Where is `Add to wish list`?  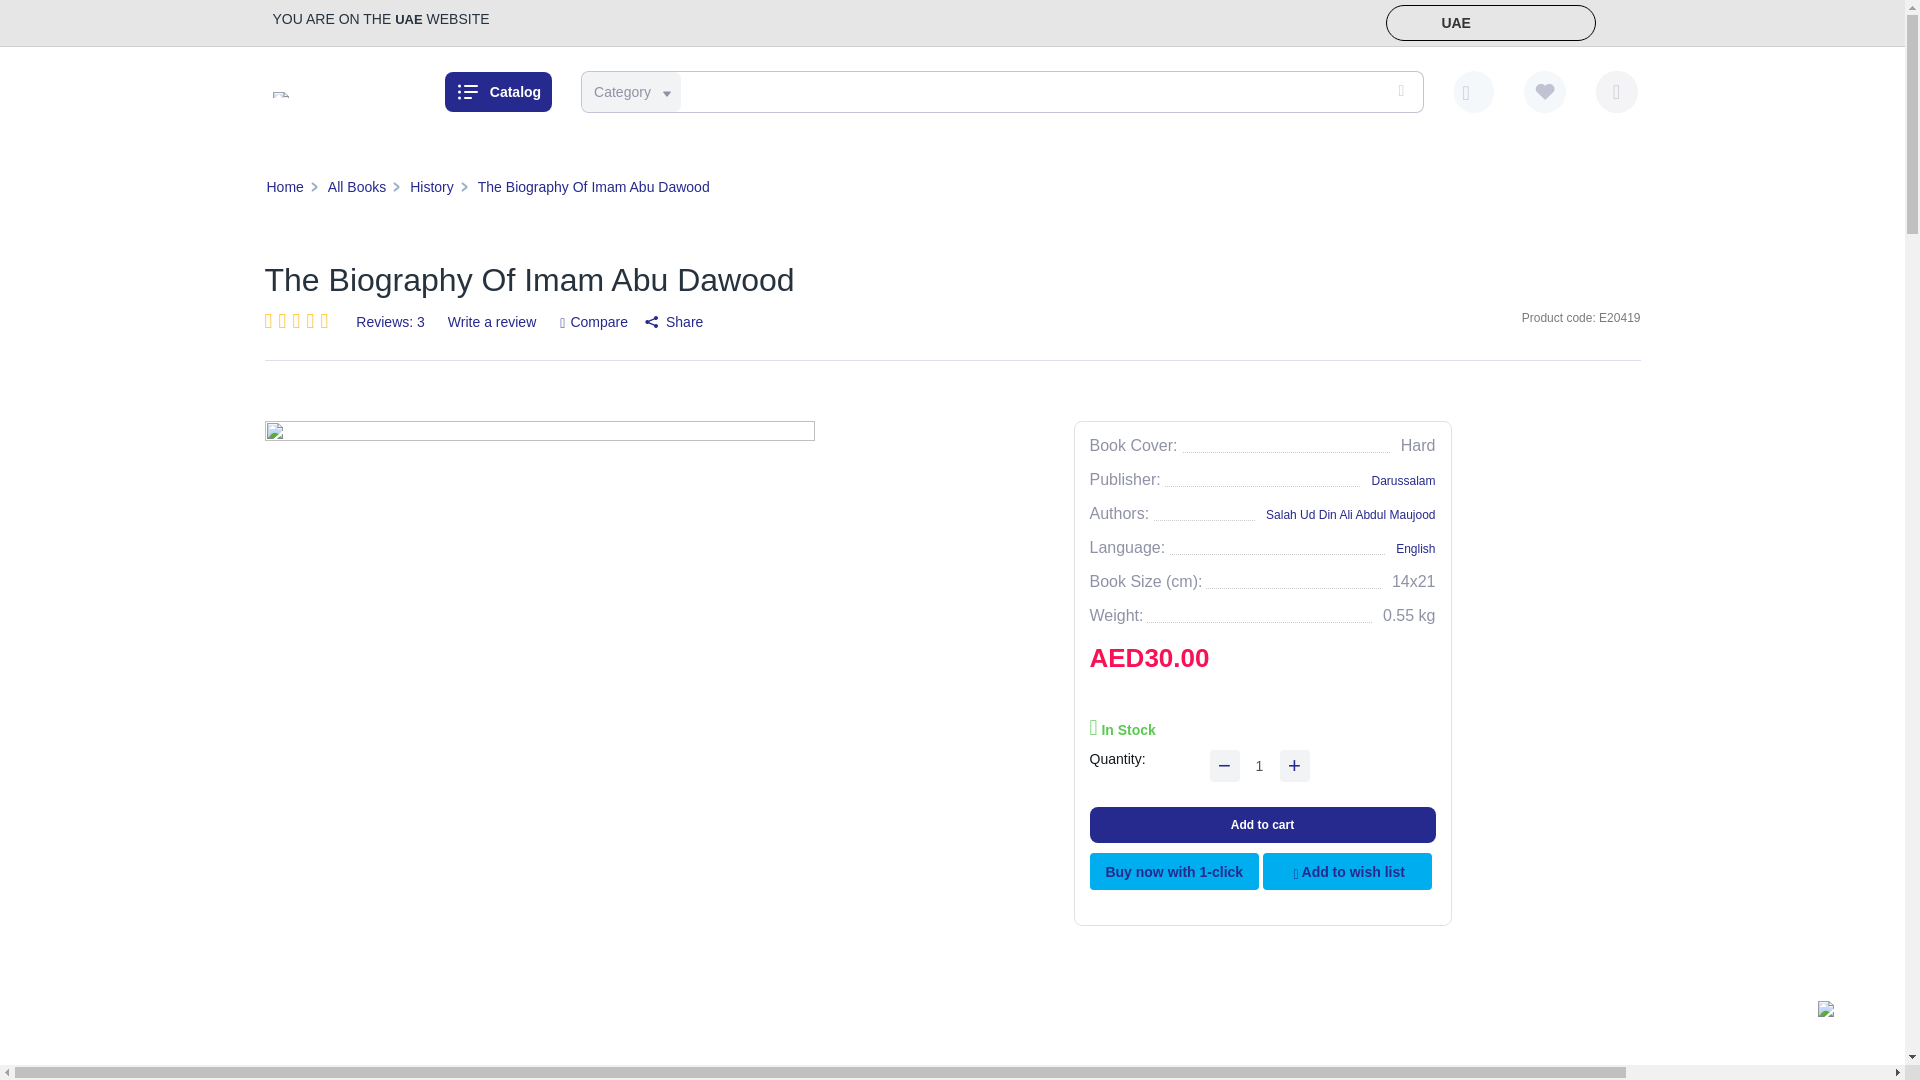
Add to wish list is located at coordinates (1348, 871).